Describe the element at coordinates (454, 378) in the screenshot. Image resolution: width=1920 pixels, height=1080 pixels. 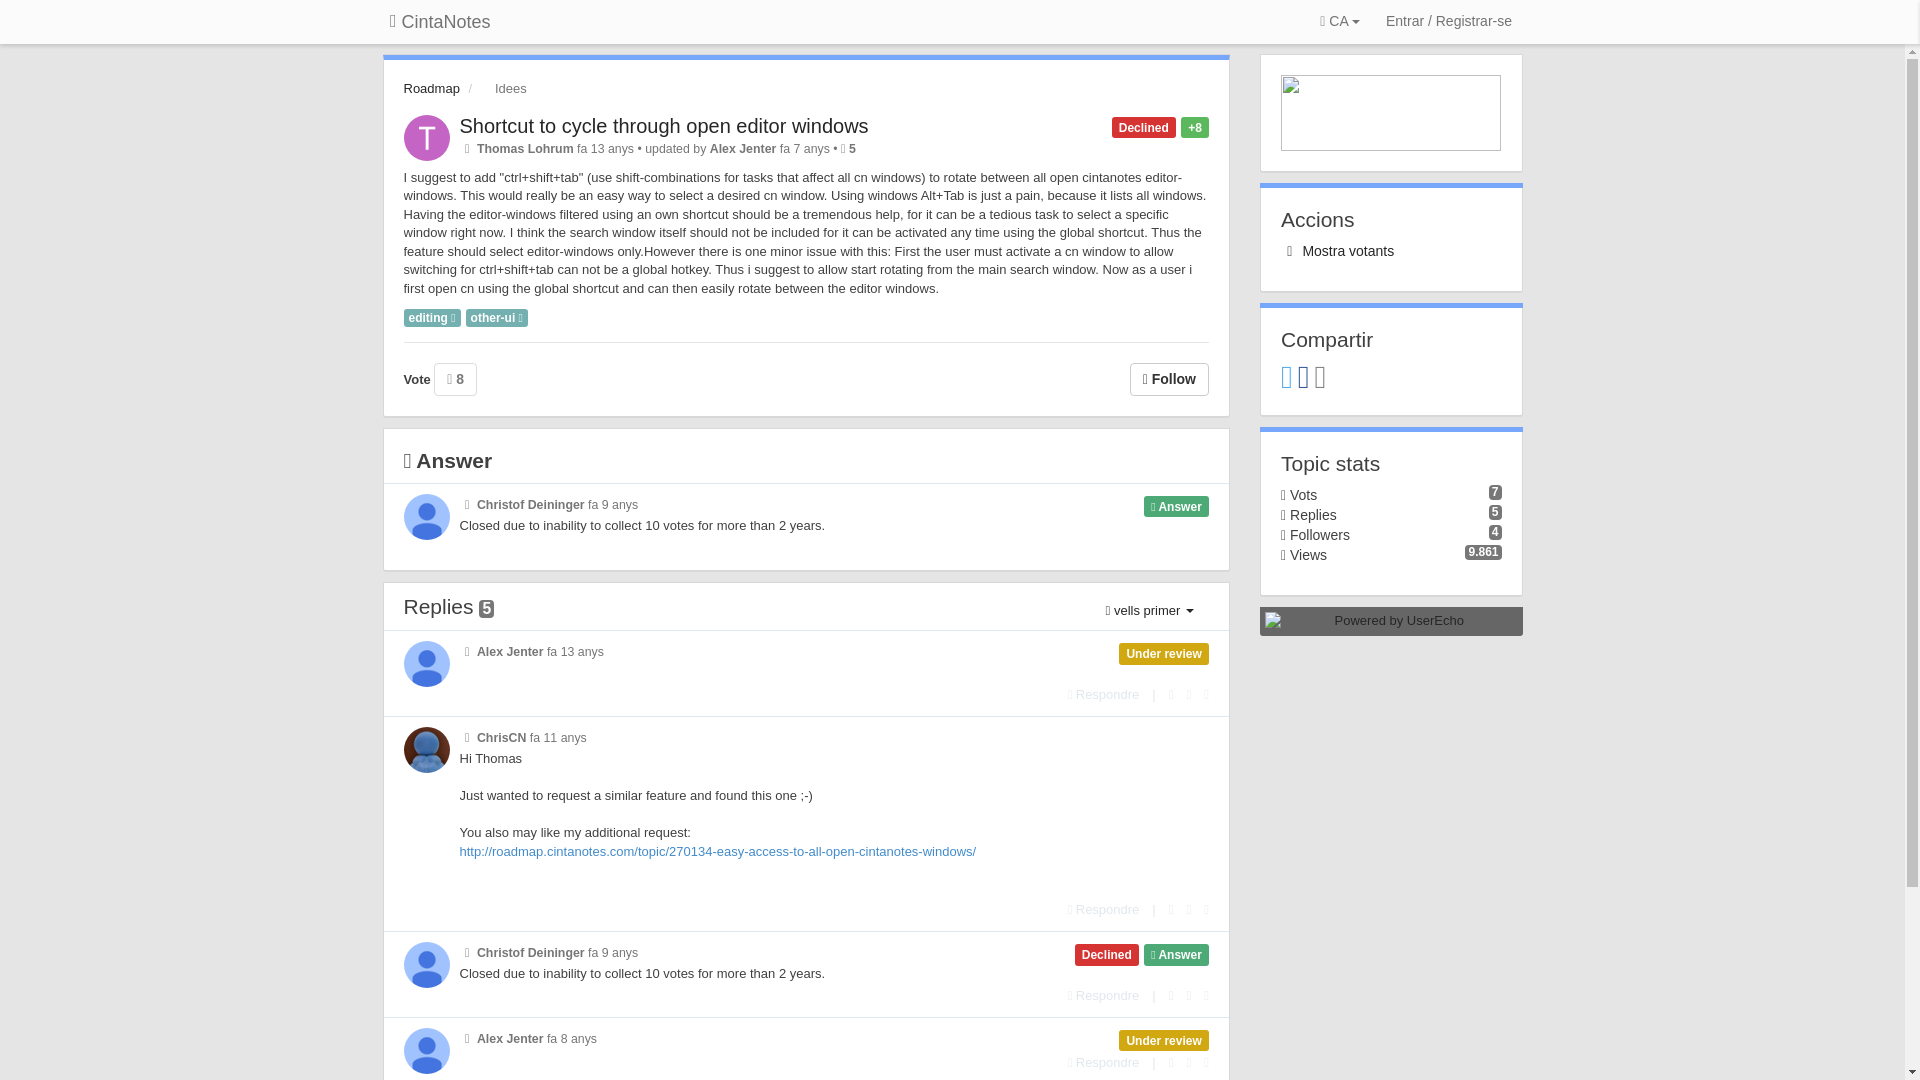
I see `8` at that location.